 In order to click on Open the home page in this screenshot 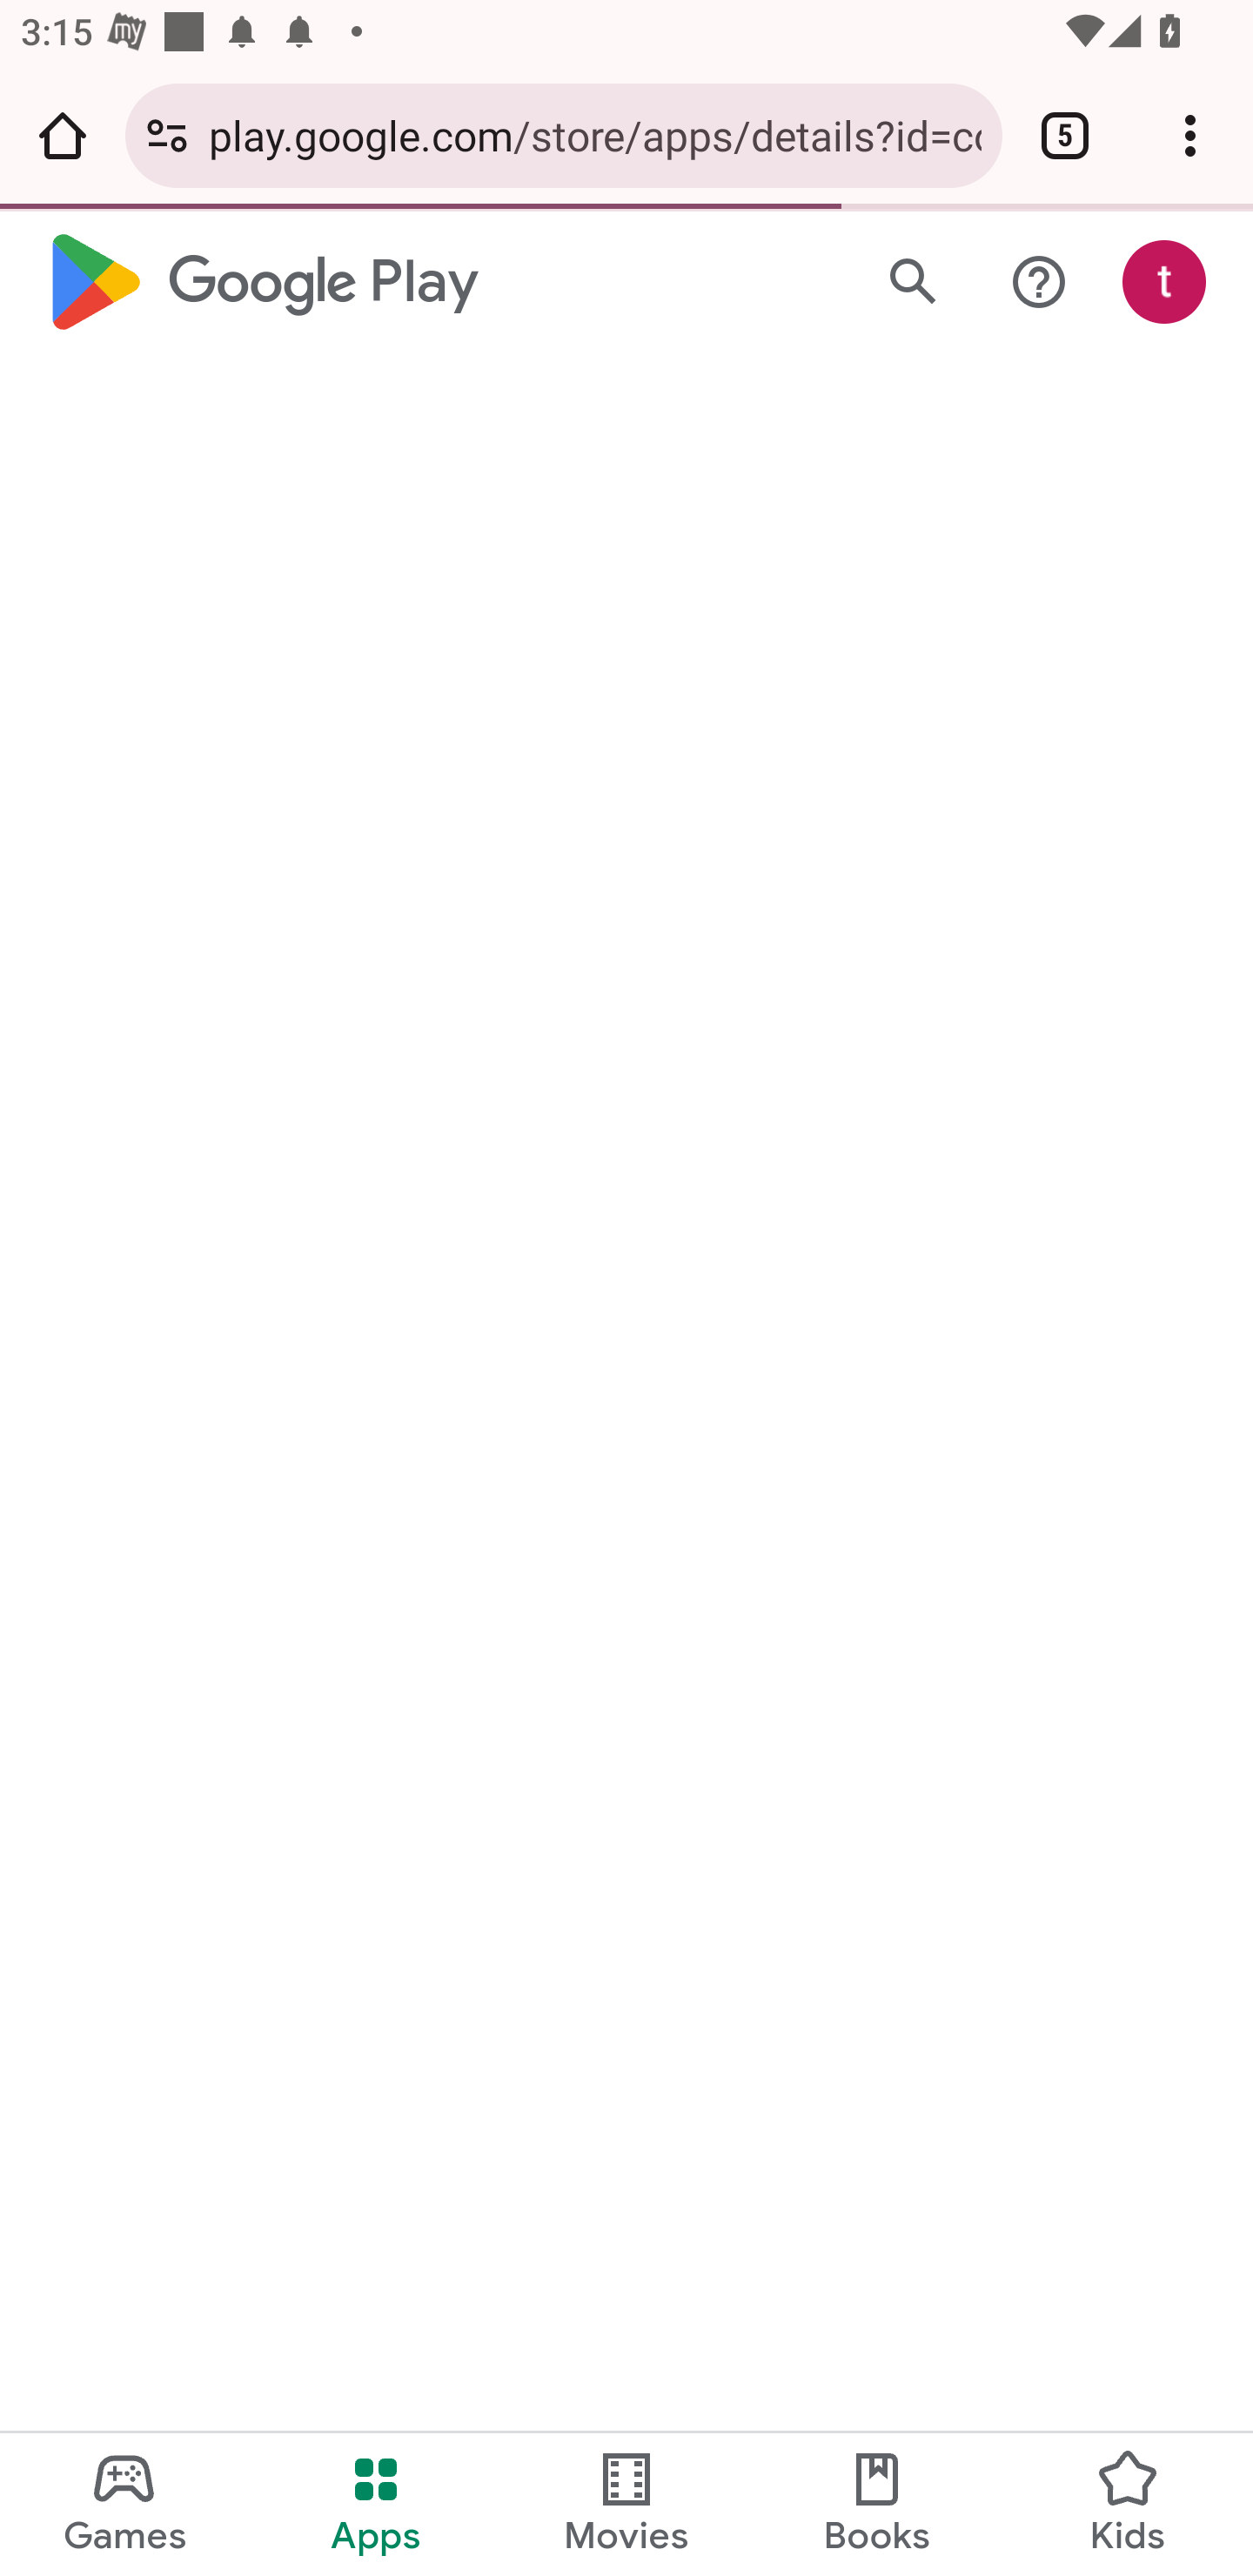, I will do `click(63, 135)`.